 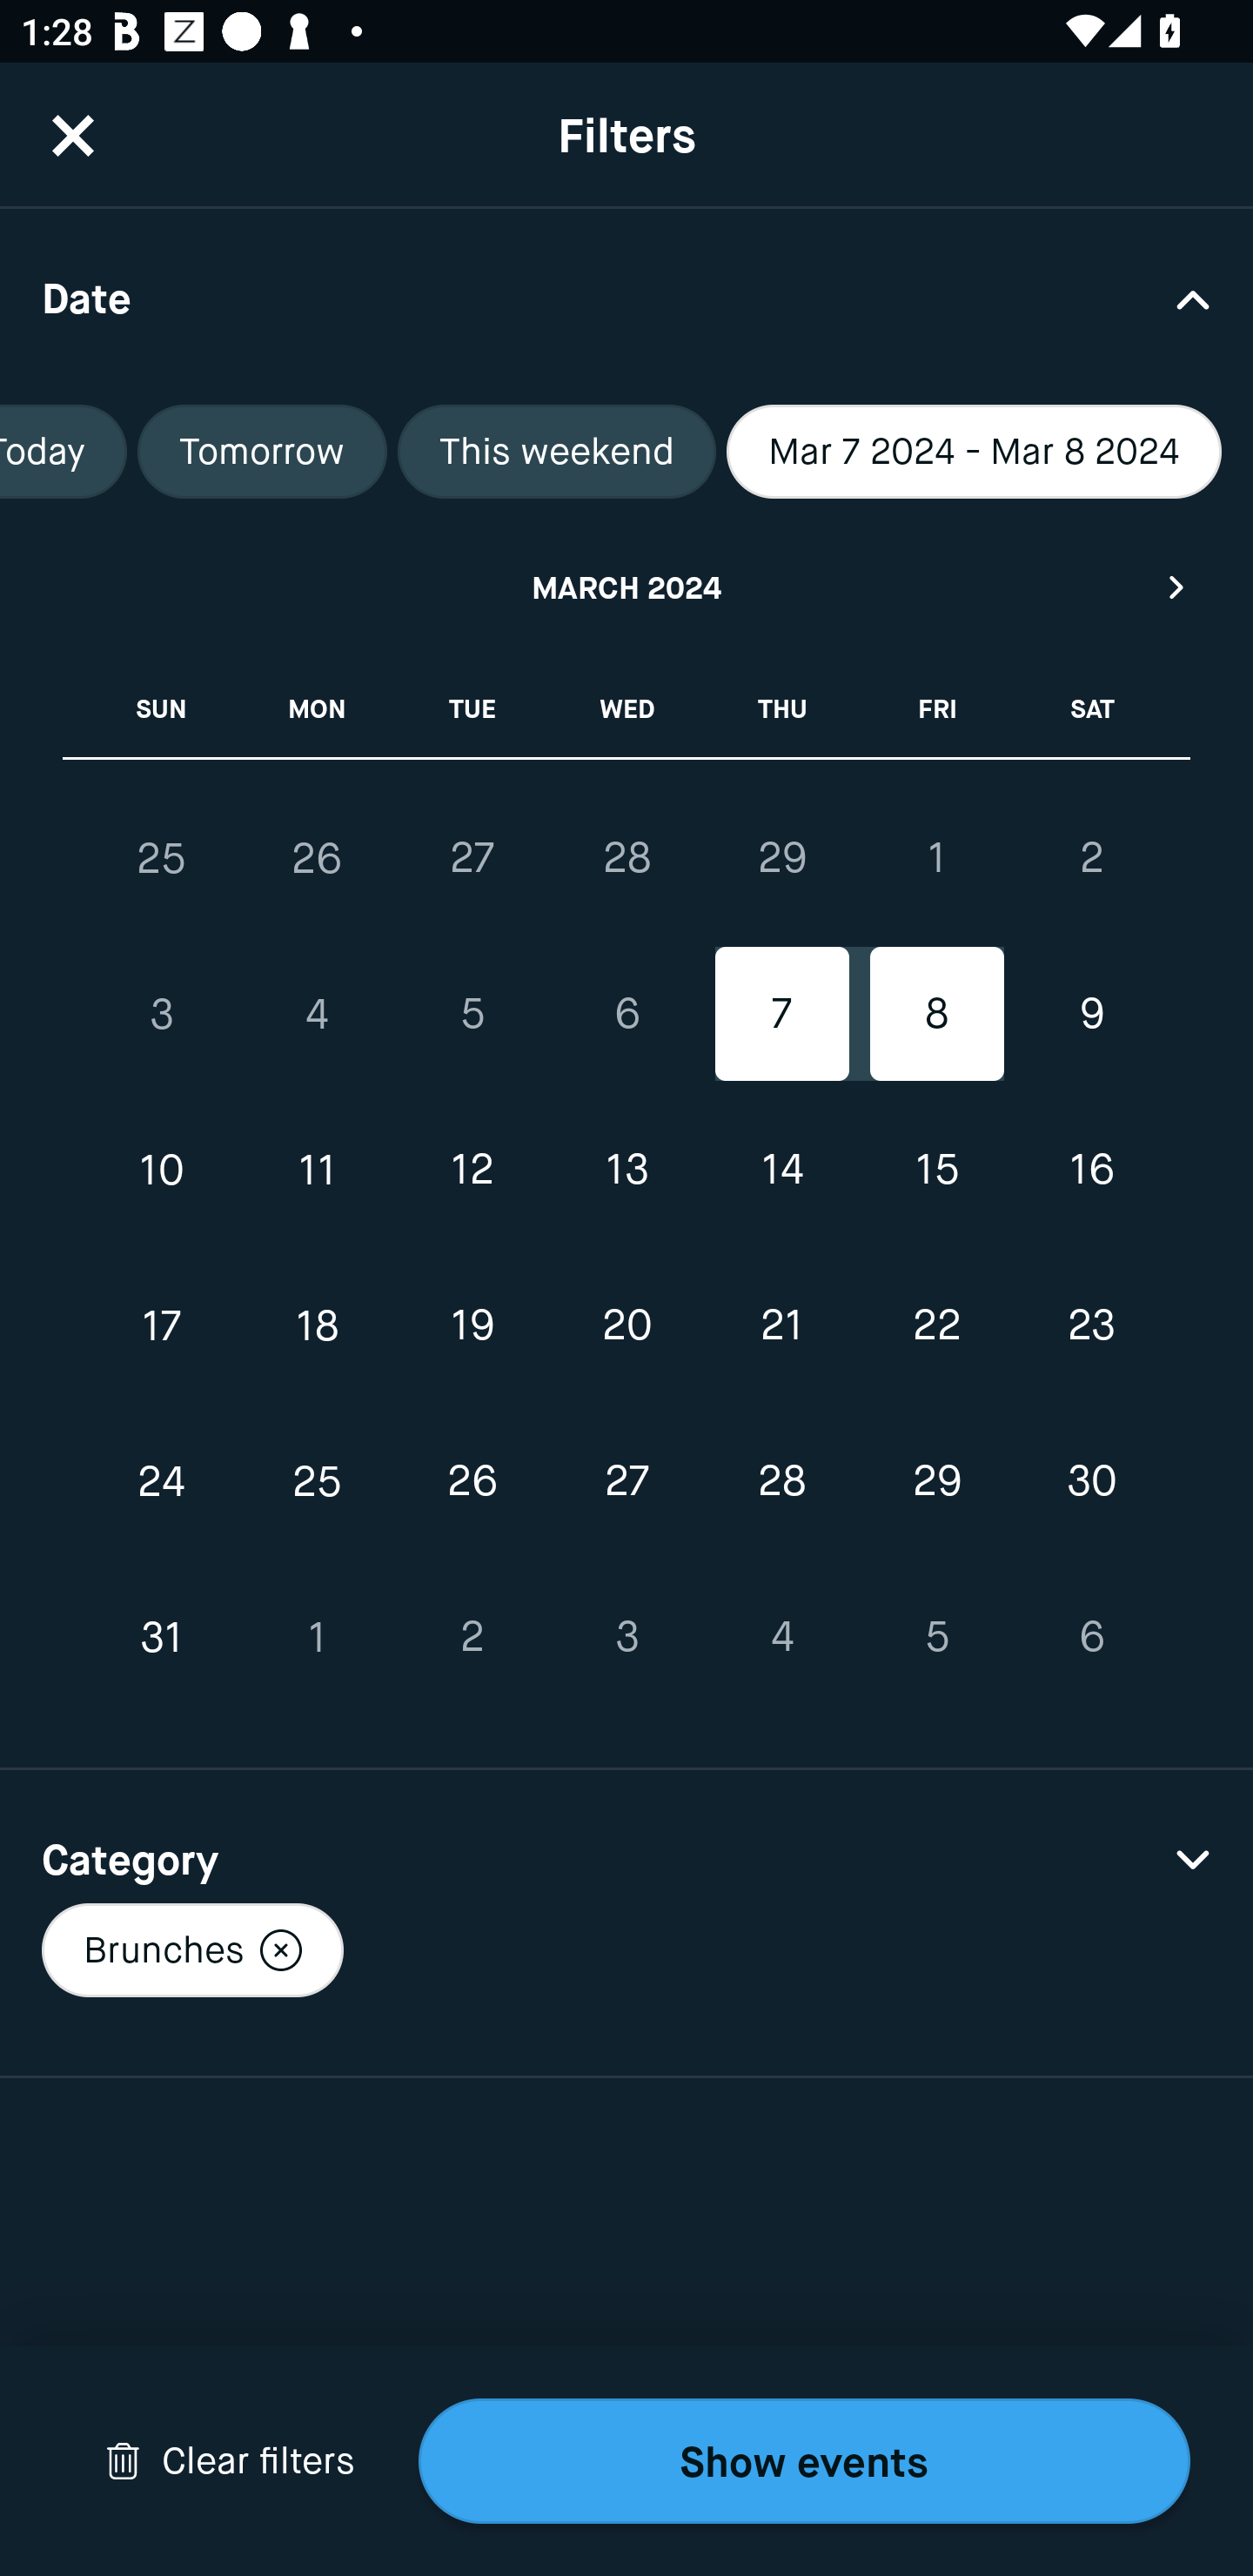 I want to click on 5, so click(x=936, y=1636).